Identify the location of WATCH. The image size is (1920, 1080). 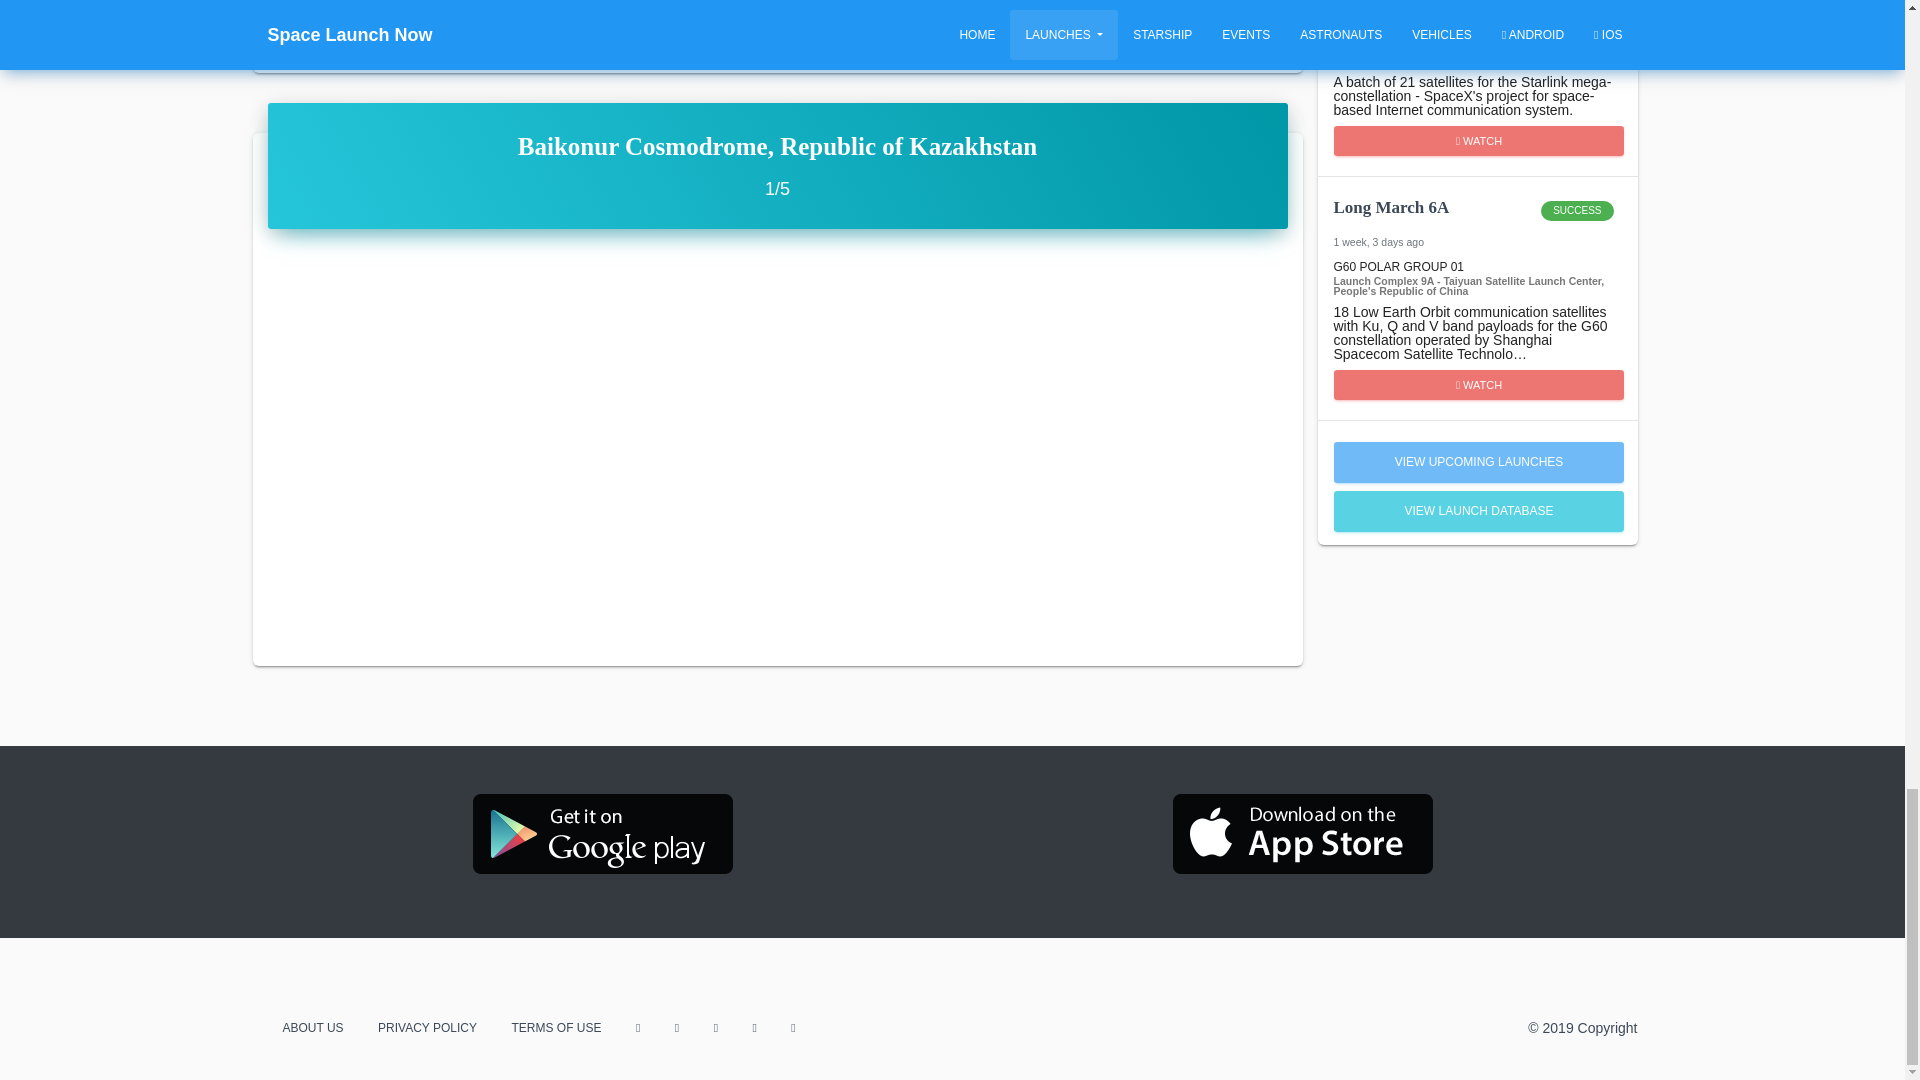
(1477, 220).